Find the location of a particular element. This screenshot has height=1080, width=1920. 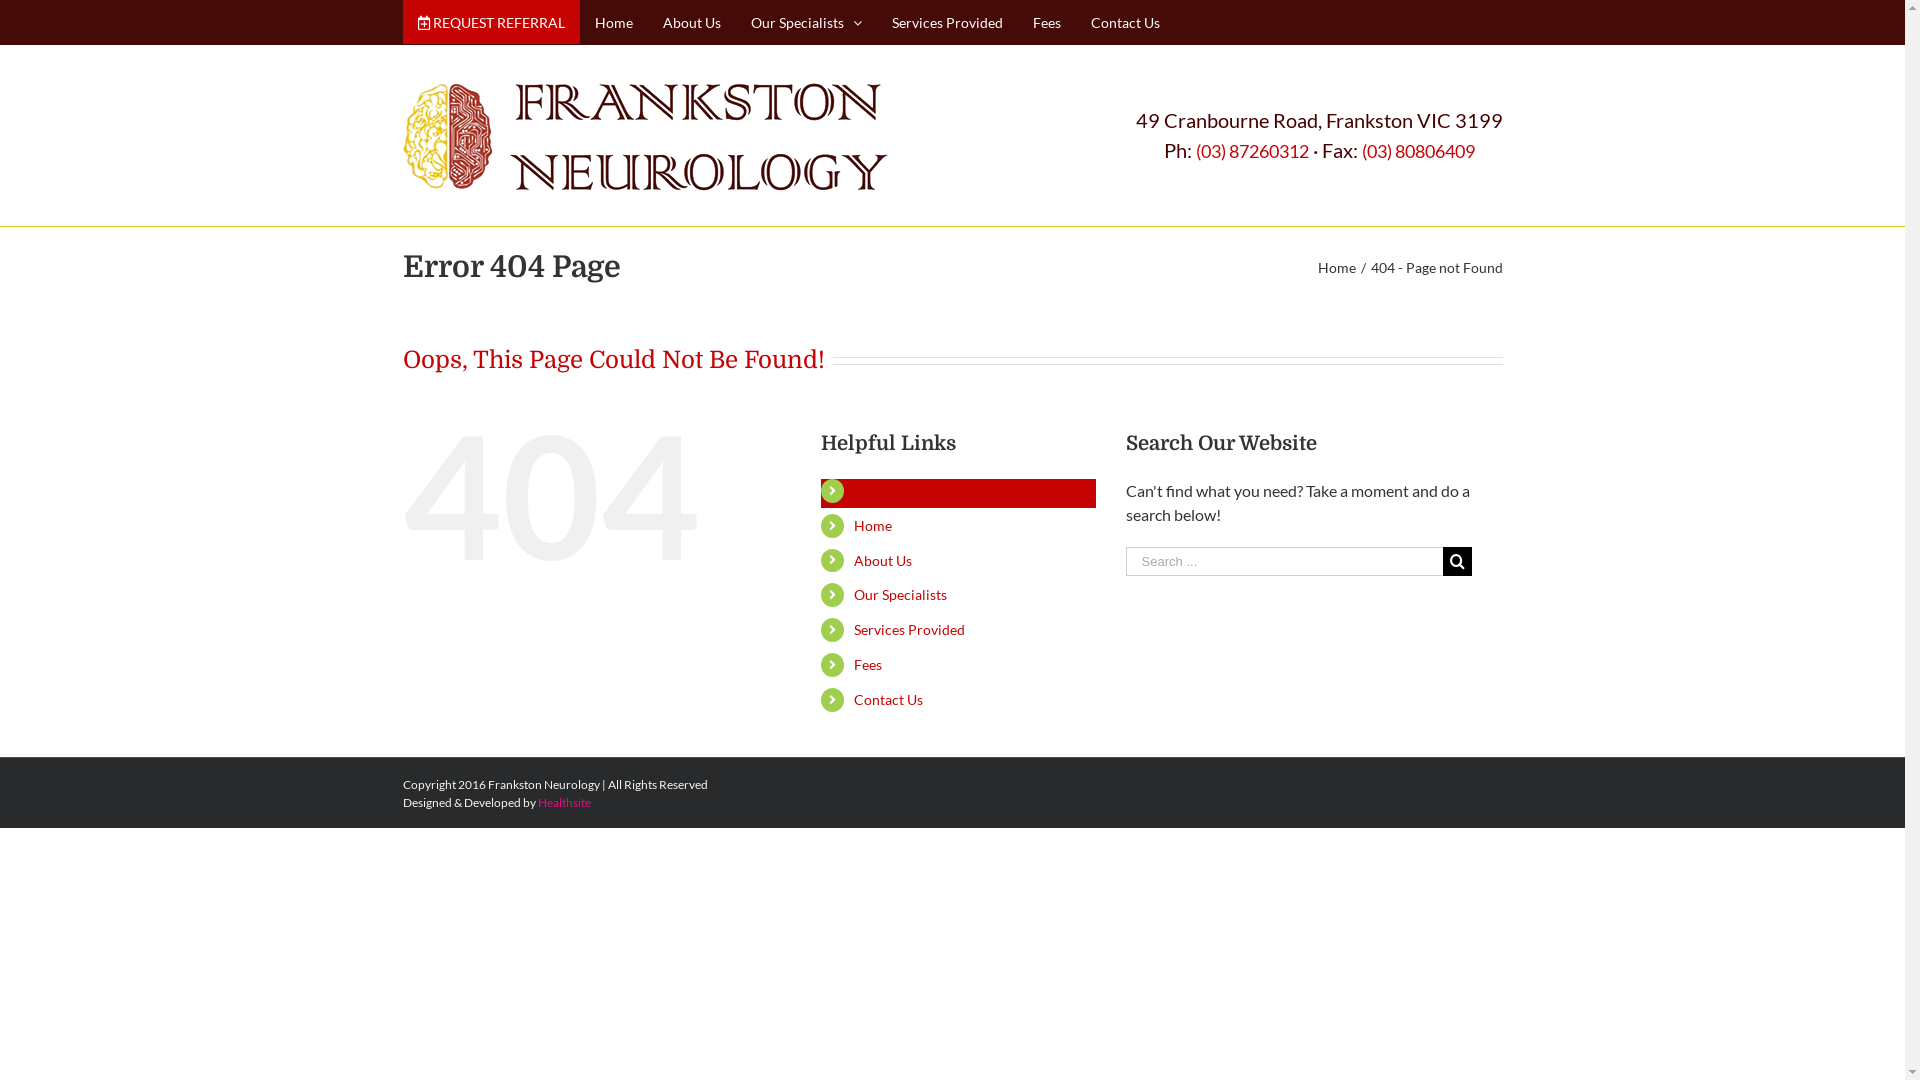

Healthsite is located at coordinates (564, 802).